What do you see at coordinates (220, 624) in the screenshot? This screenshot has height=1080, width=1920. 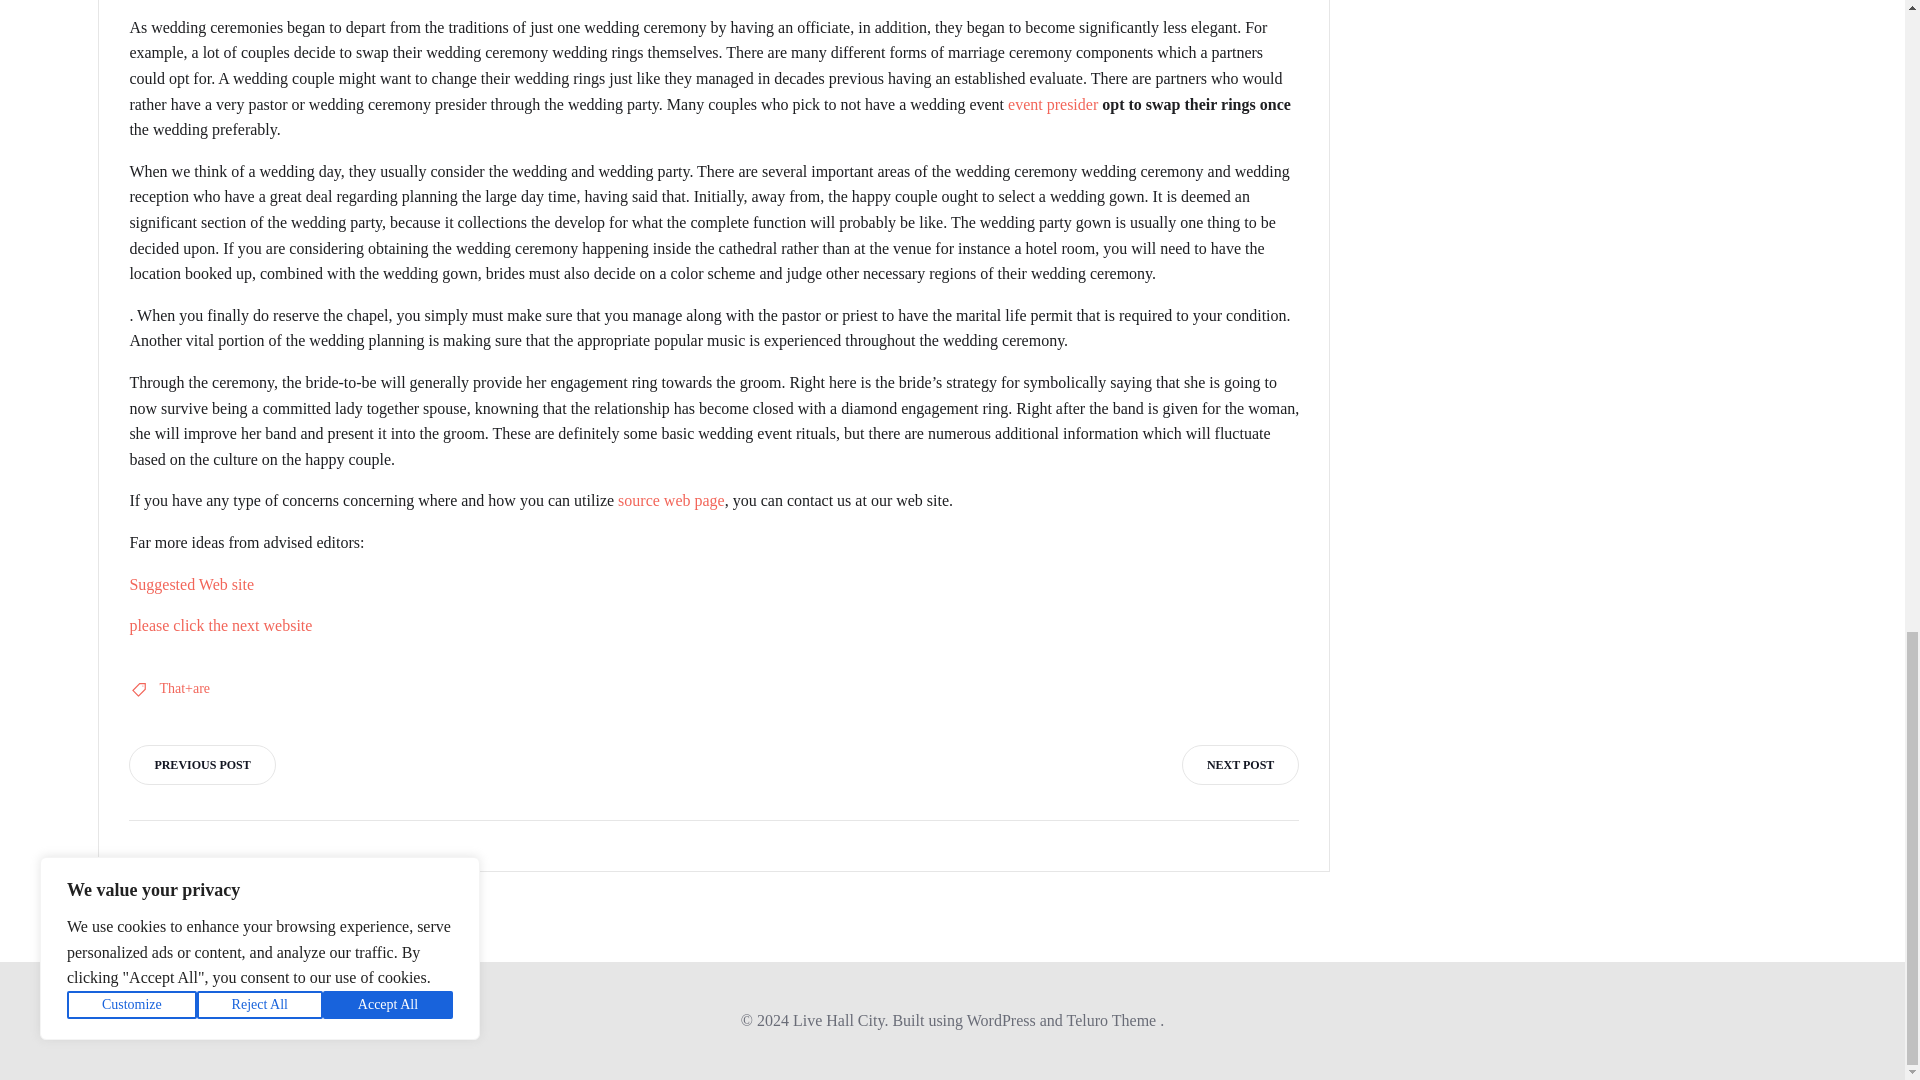 I see `please click the next website` at bounding box center [220, 624].